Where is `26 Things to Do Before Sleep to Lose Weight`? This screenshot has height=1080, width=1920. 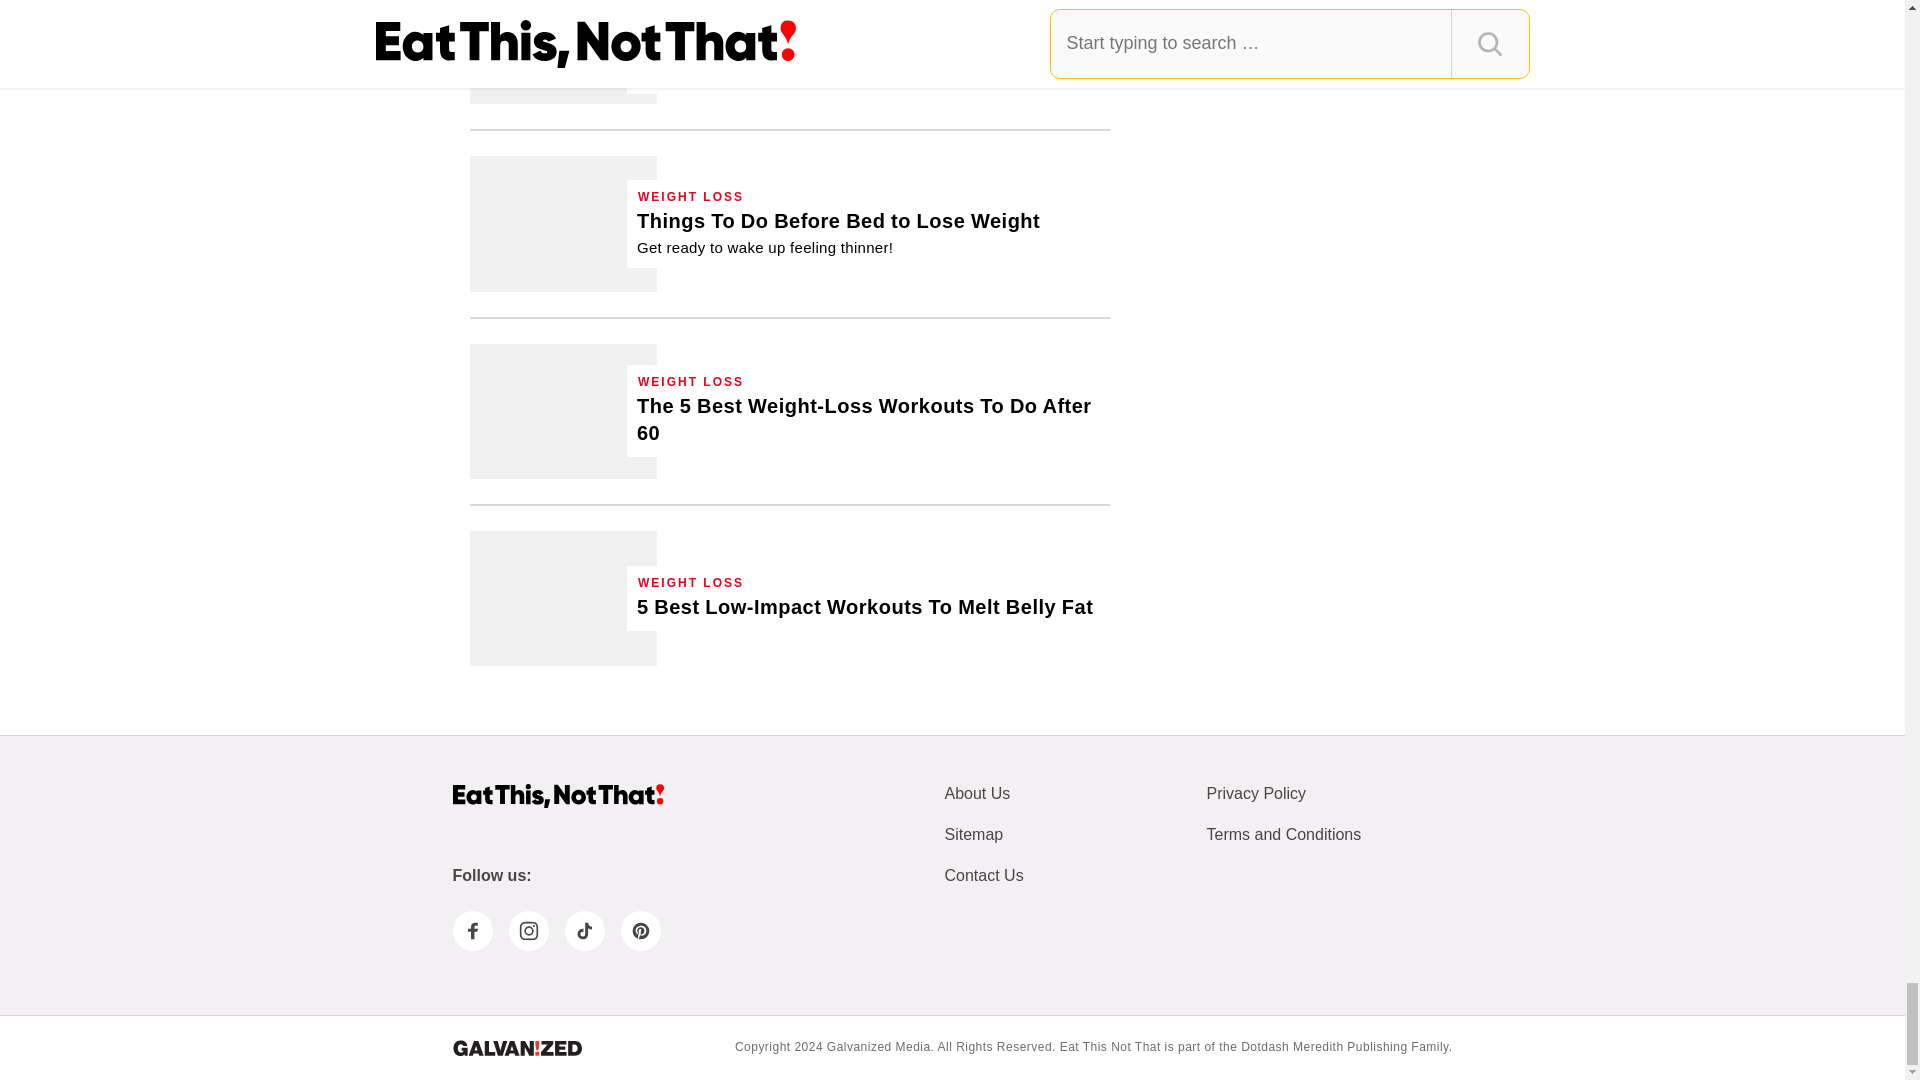 26 Things to Do Before Sleep to Lose Weight is located at coordinates (838, 233).